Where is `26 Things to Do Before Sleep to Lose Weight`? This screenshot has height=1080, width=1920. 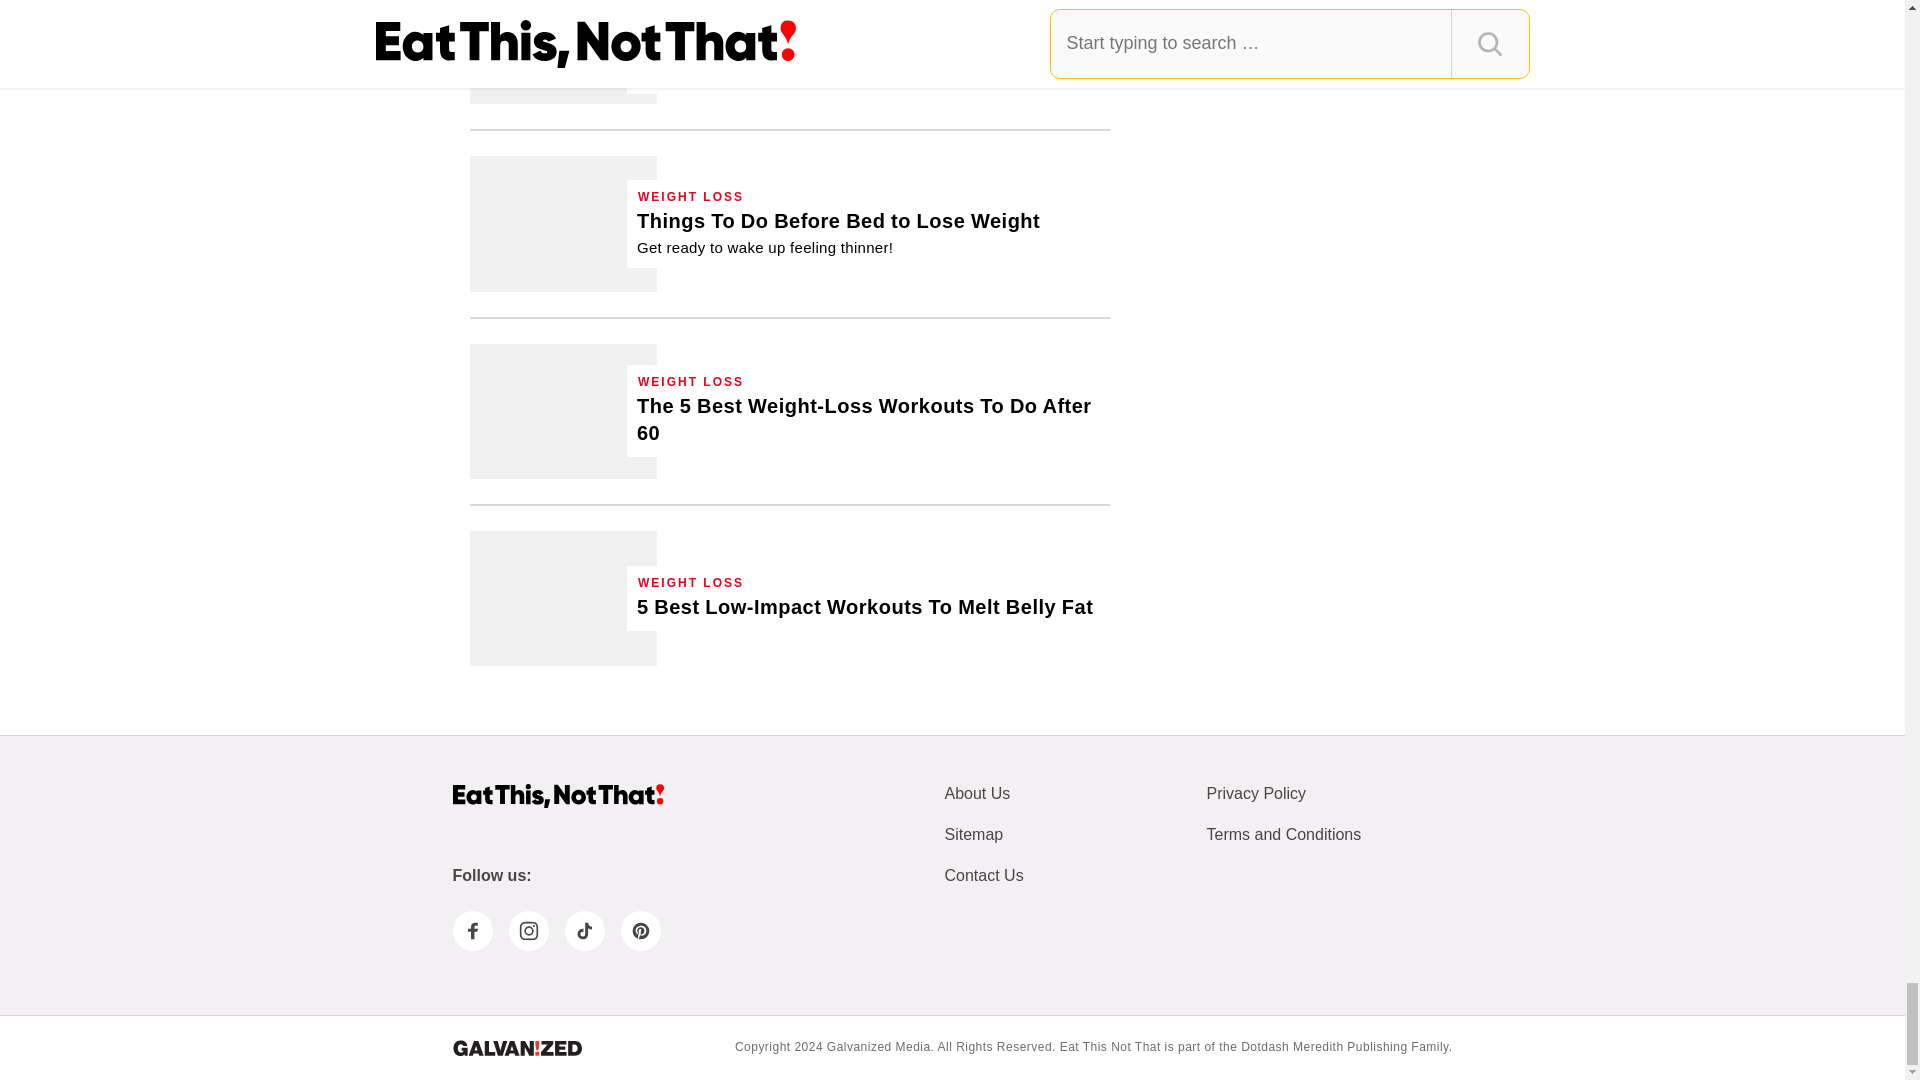 26 Things to Do Before Sleep to Lose Weight is located at coordinates (838, 233).